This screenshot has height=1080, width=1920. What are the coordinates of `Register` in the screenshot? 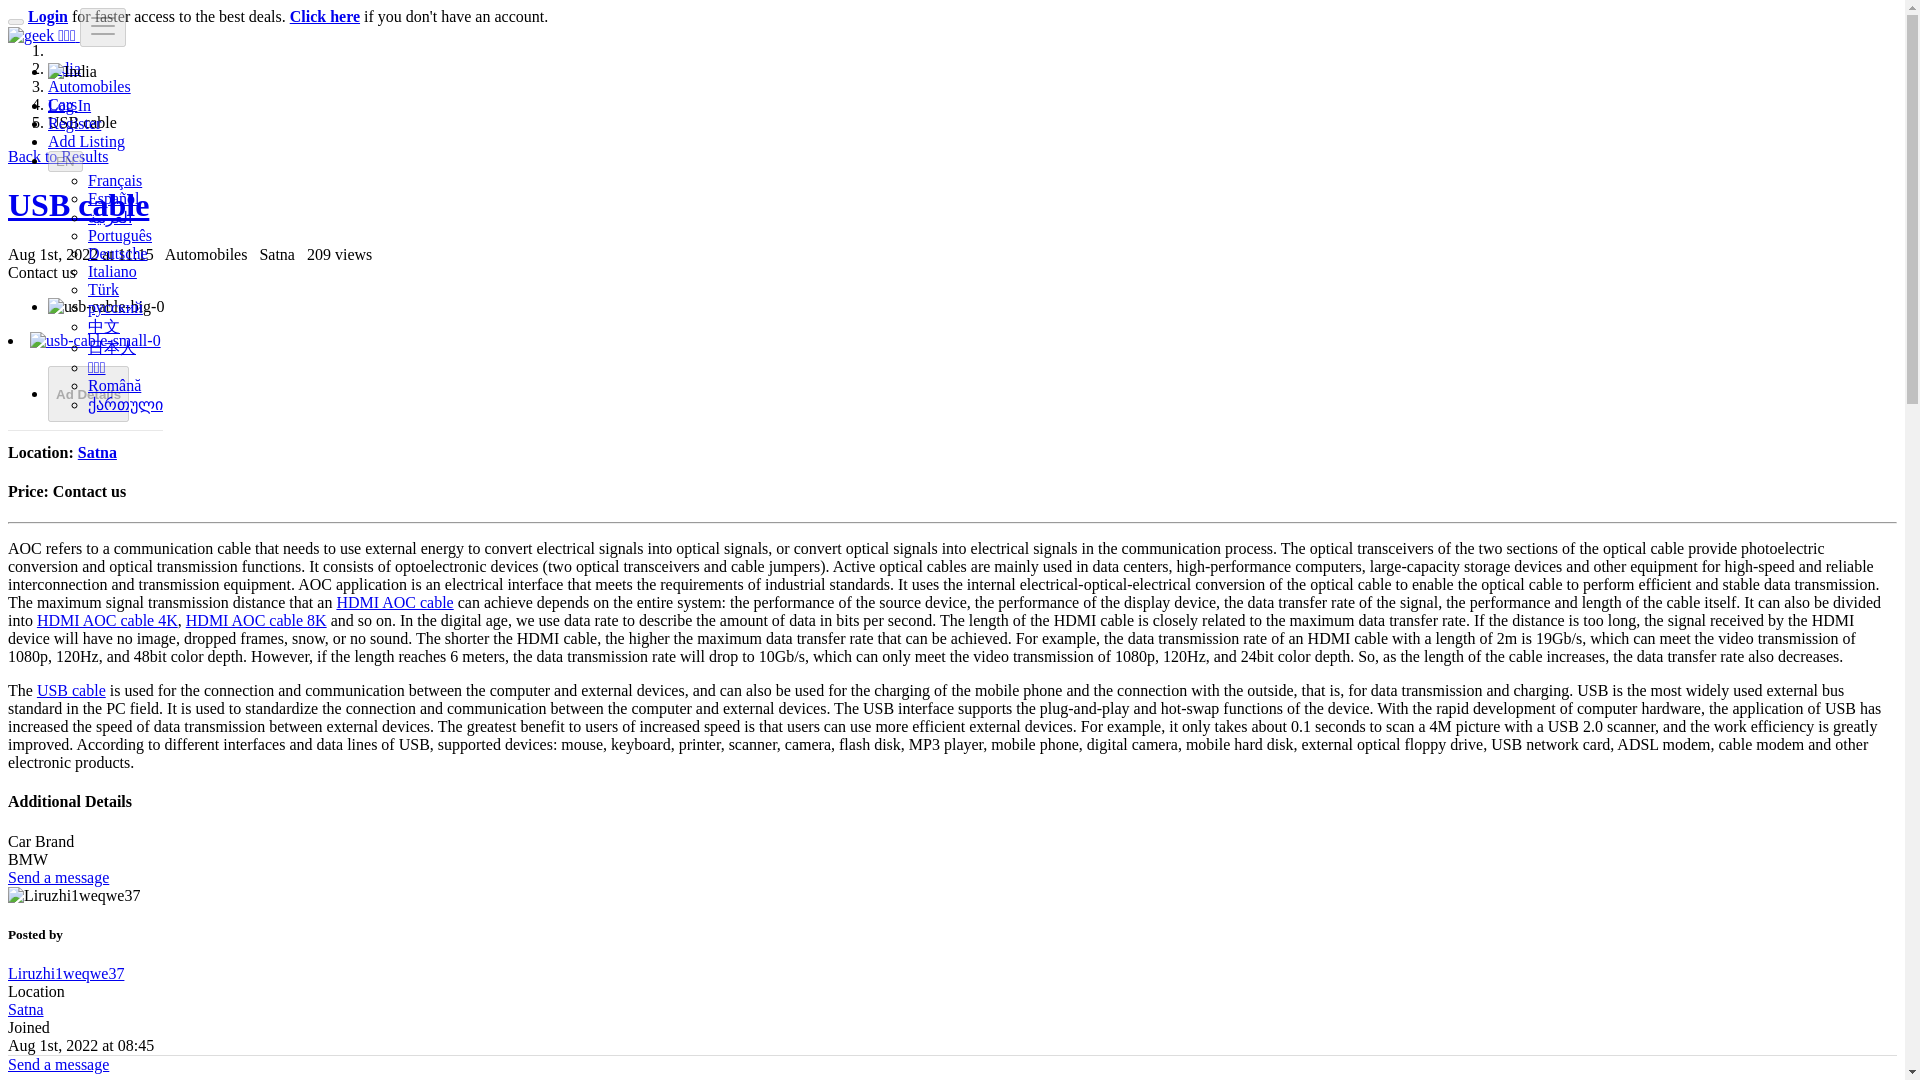 It's located at (74, 122).